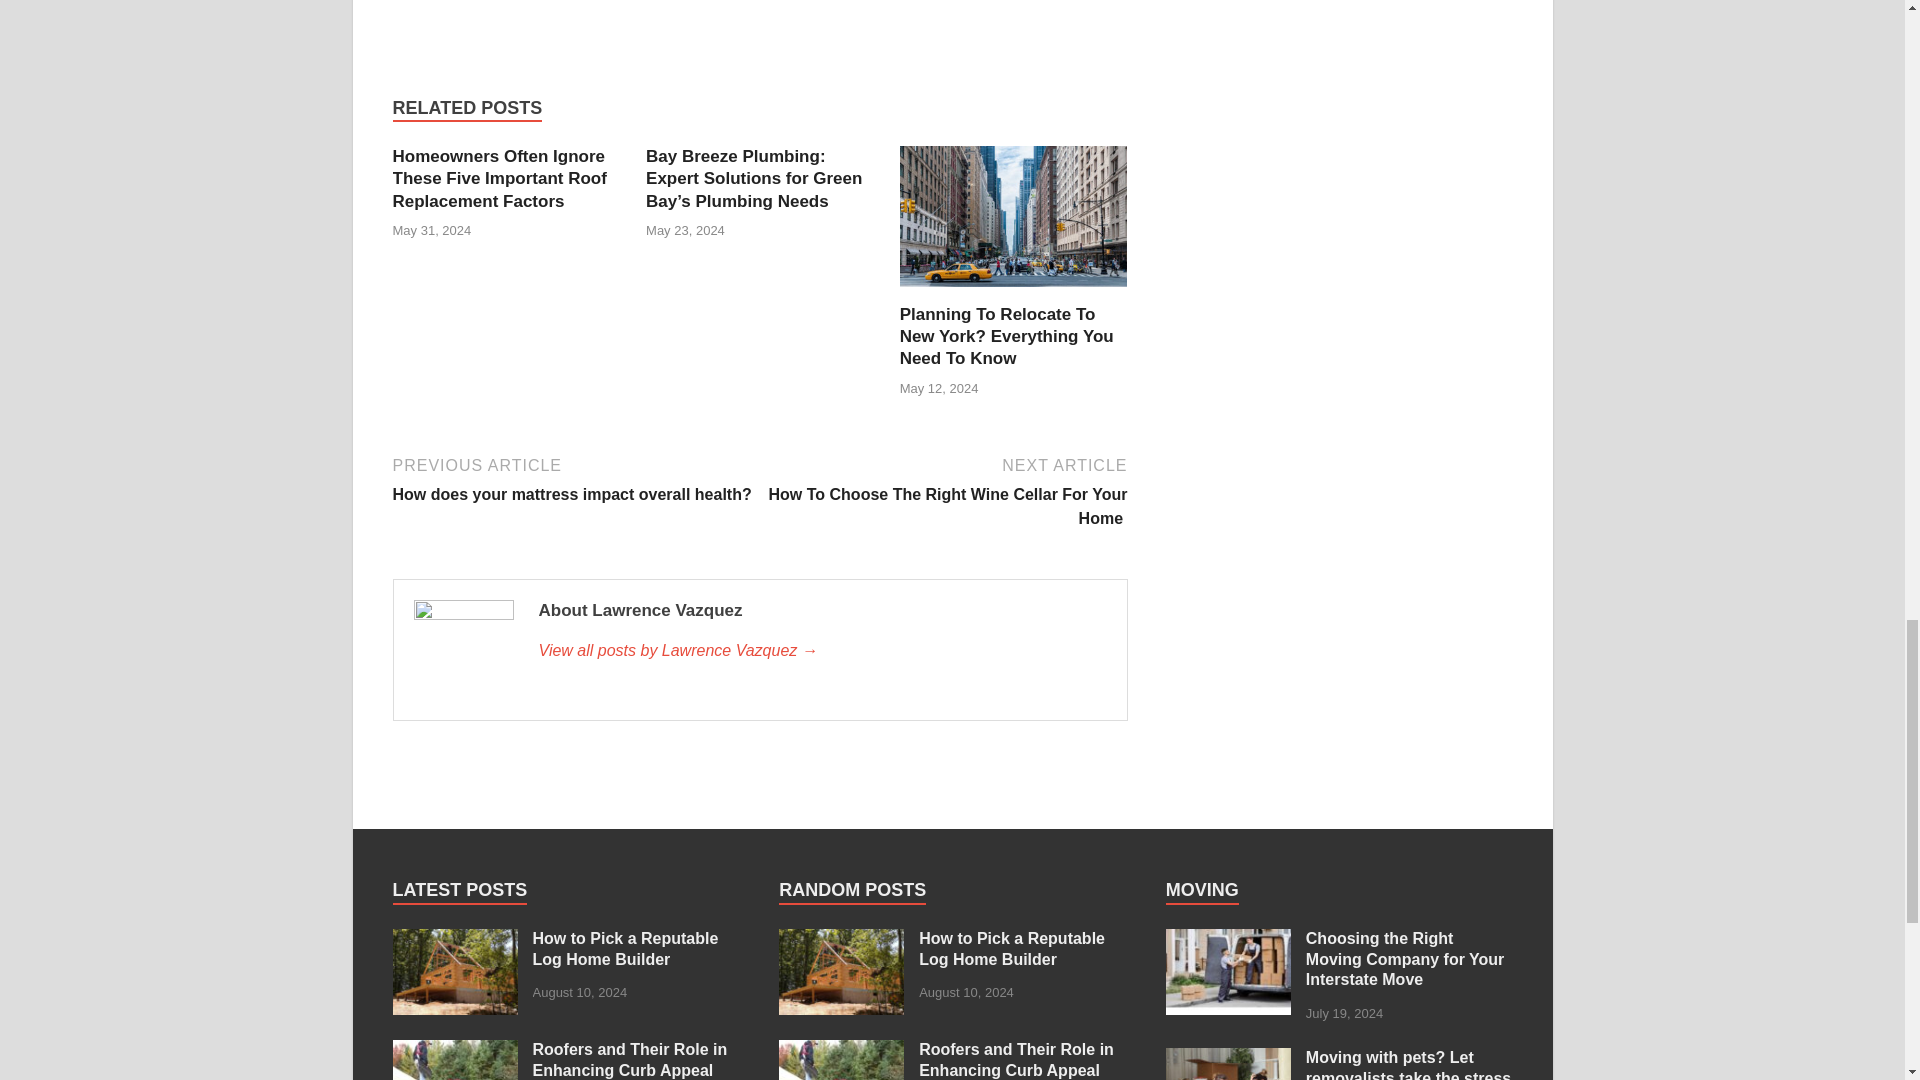 This screenshot has width=1920, height=1080. What do you see at coordinates (454, 1051) in the screenshot?
I see `Roofers and Their Role in Enhancing Curb Appeal` at bounding box center [454, 1051].